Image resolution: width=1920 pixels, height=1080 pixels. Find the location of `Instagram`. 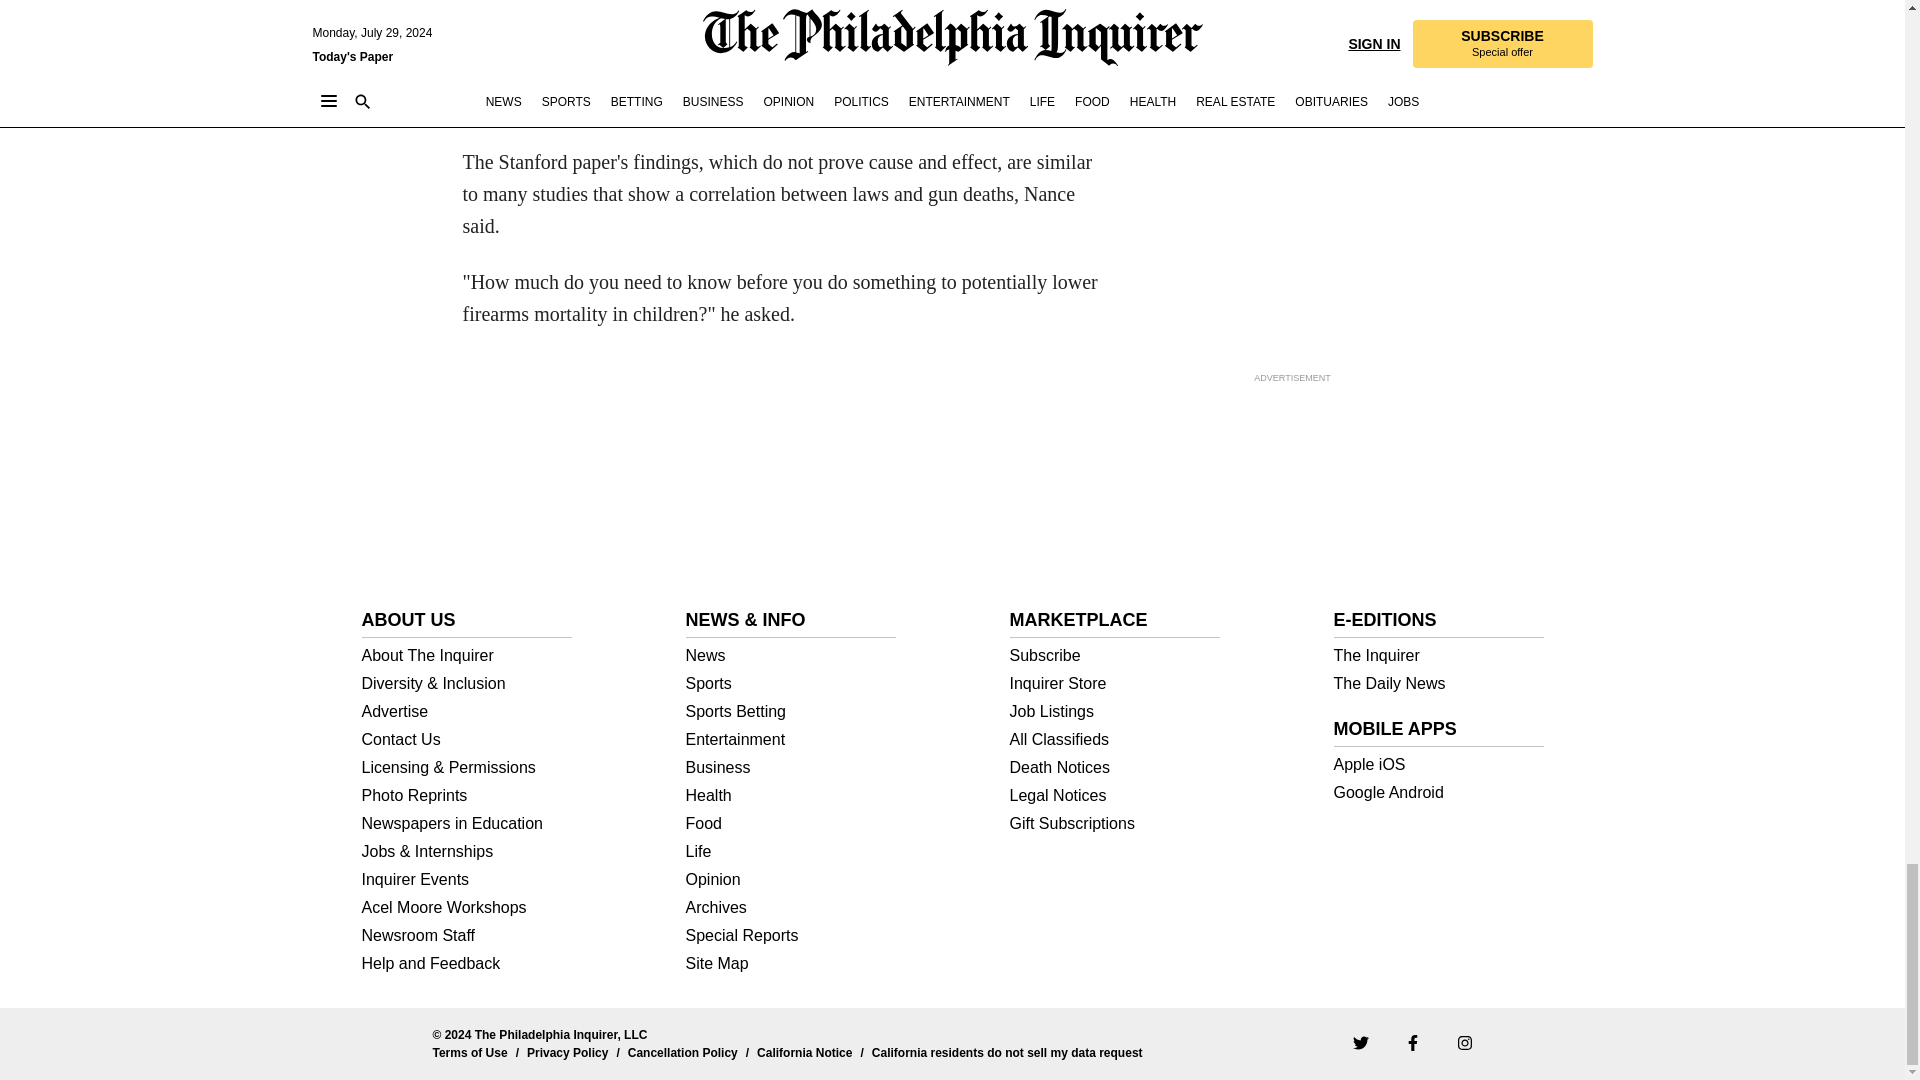

Instagram is located at coordinates (1464, 1042).